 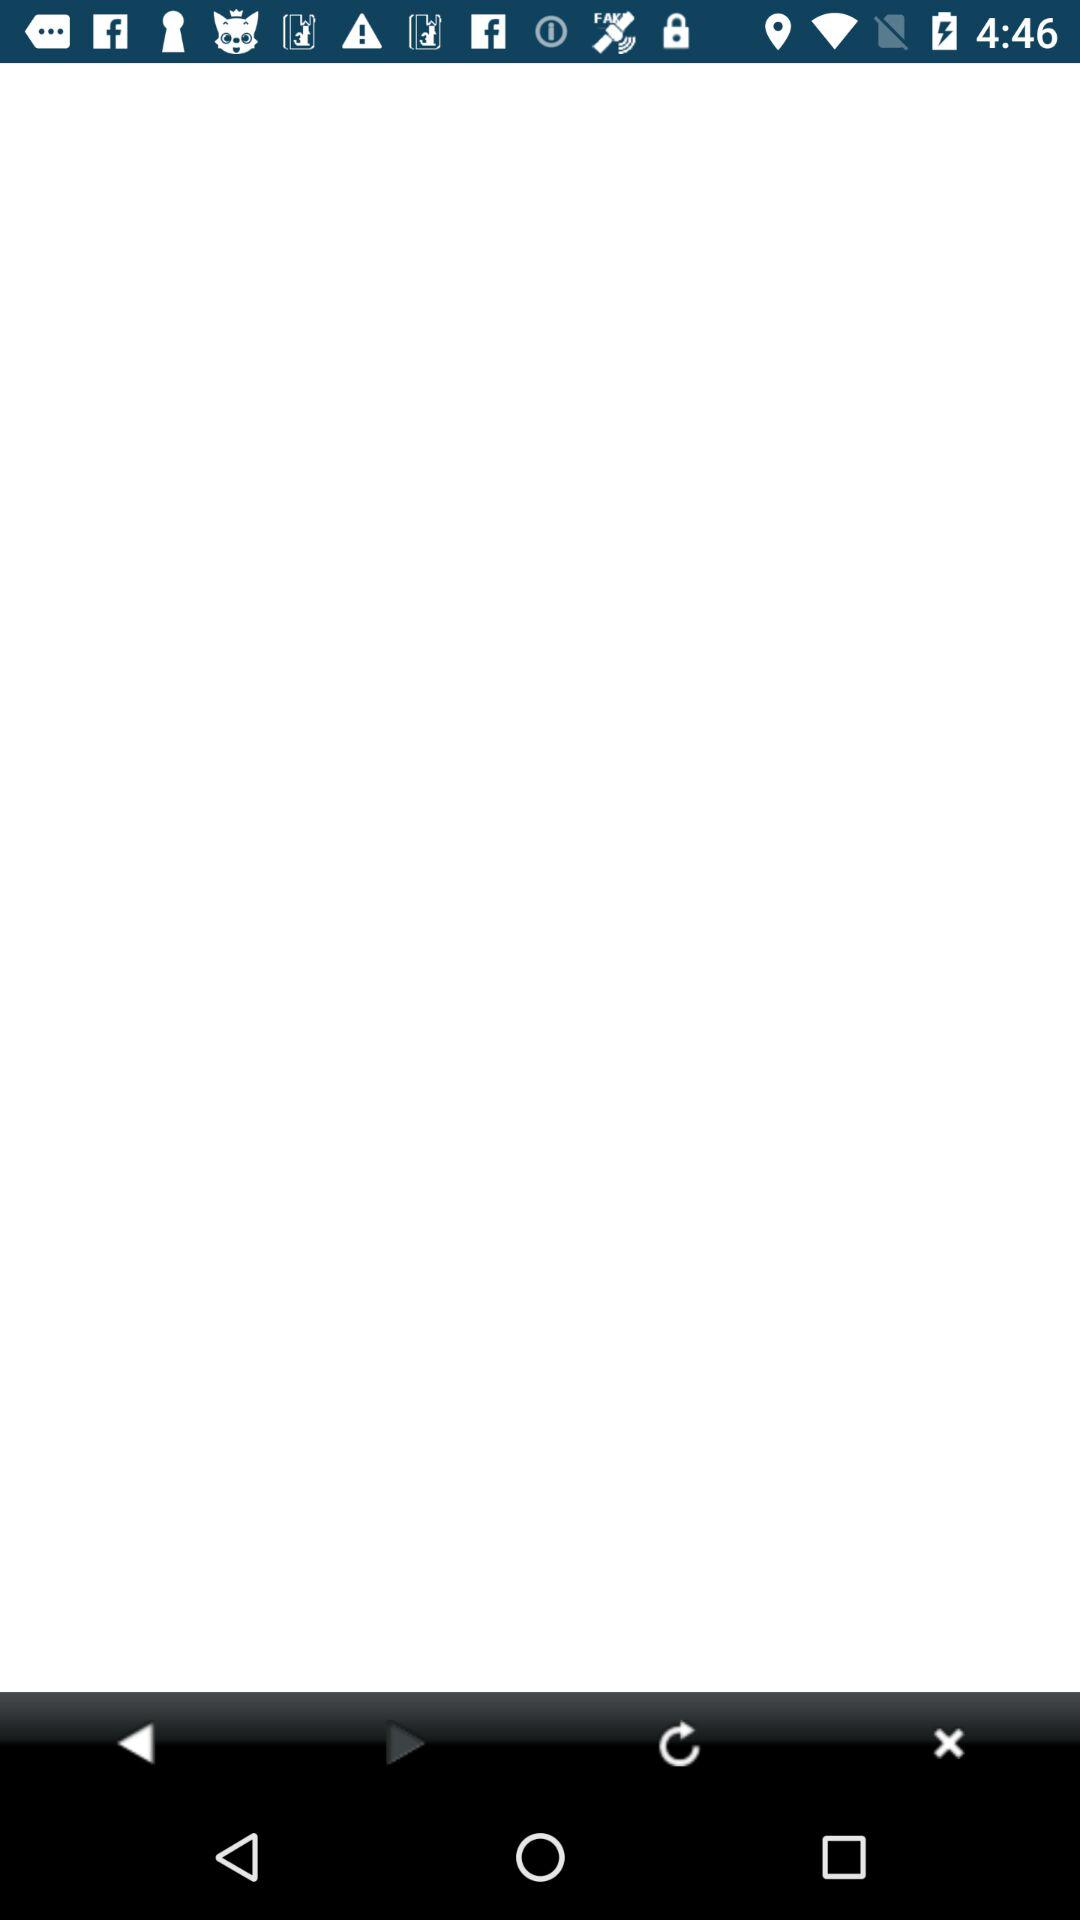 What do you see at coordinates (948, 1742) in the screenshot?
I see `close application` at bounding box center [948, 1742].